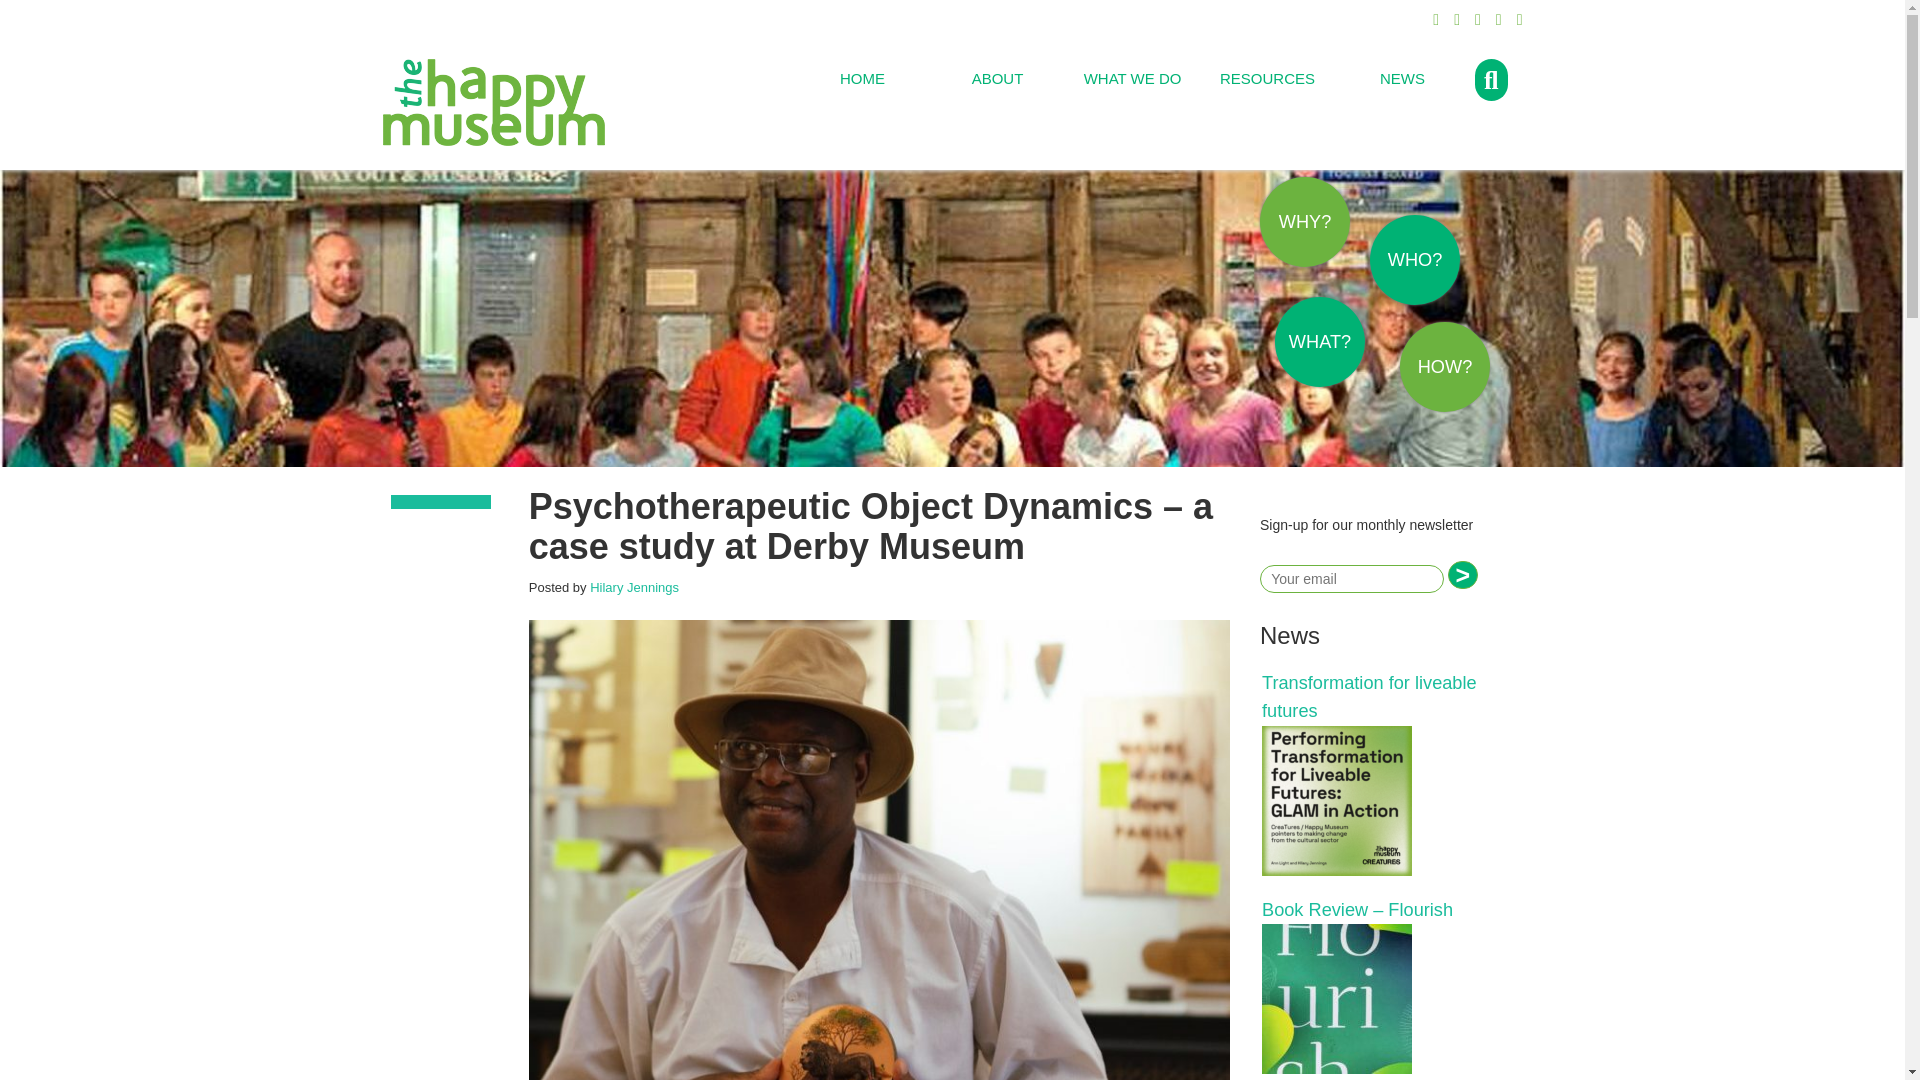 This screenshot has width=1920, height=1080. Describe the element at coordinates (997, 78) in the screenshot. I see `ABOUT` at that location.